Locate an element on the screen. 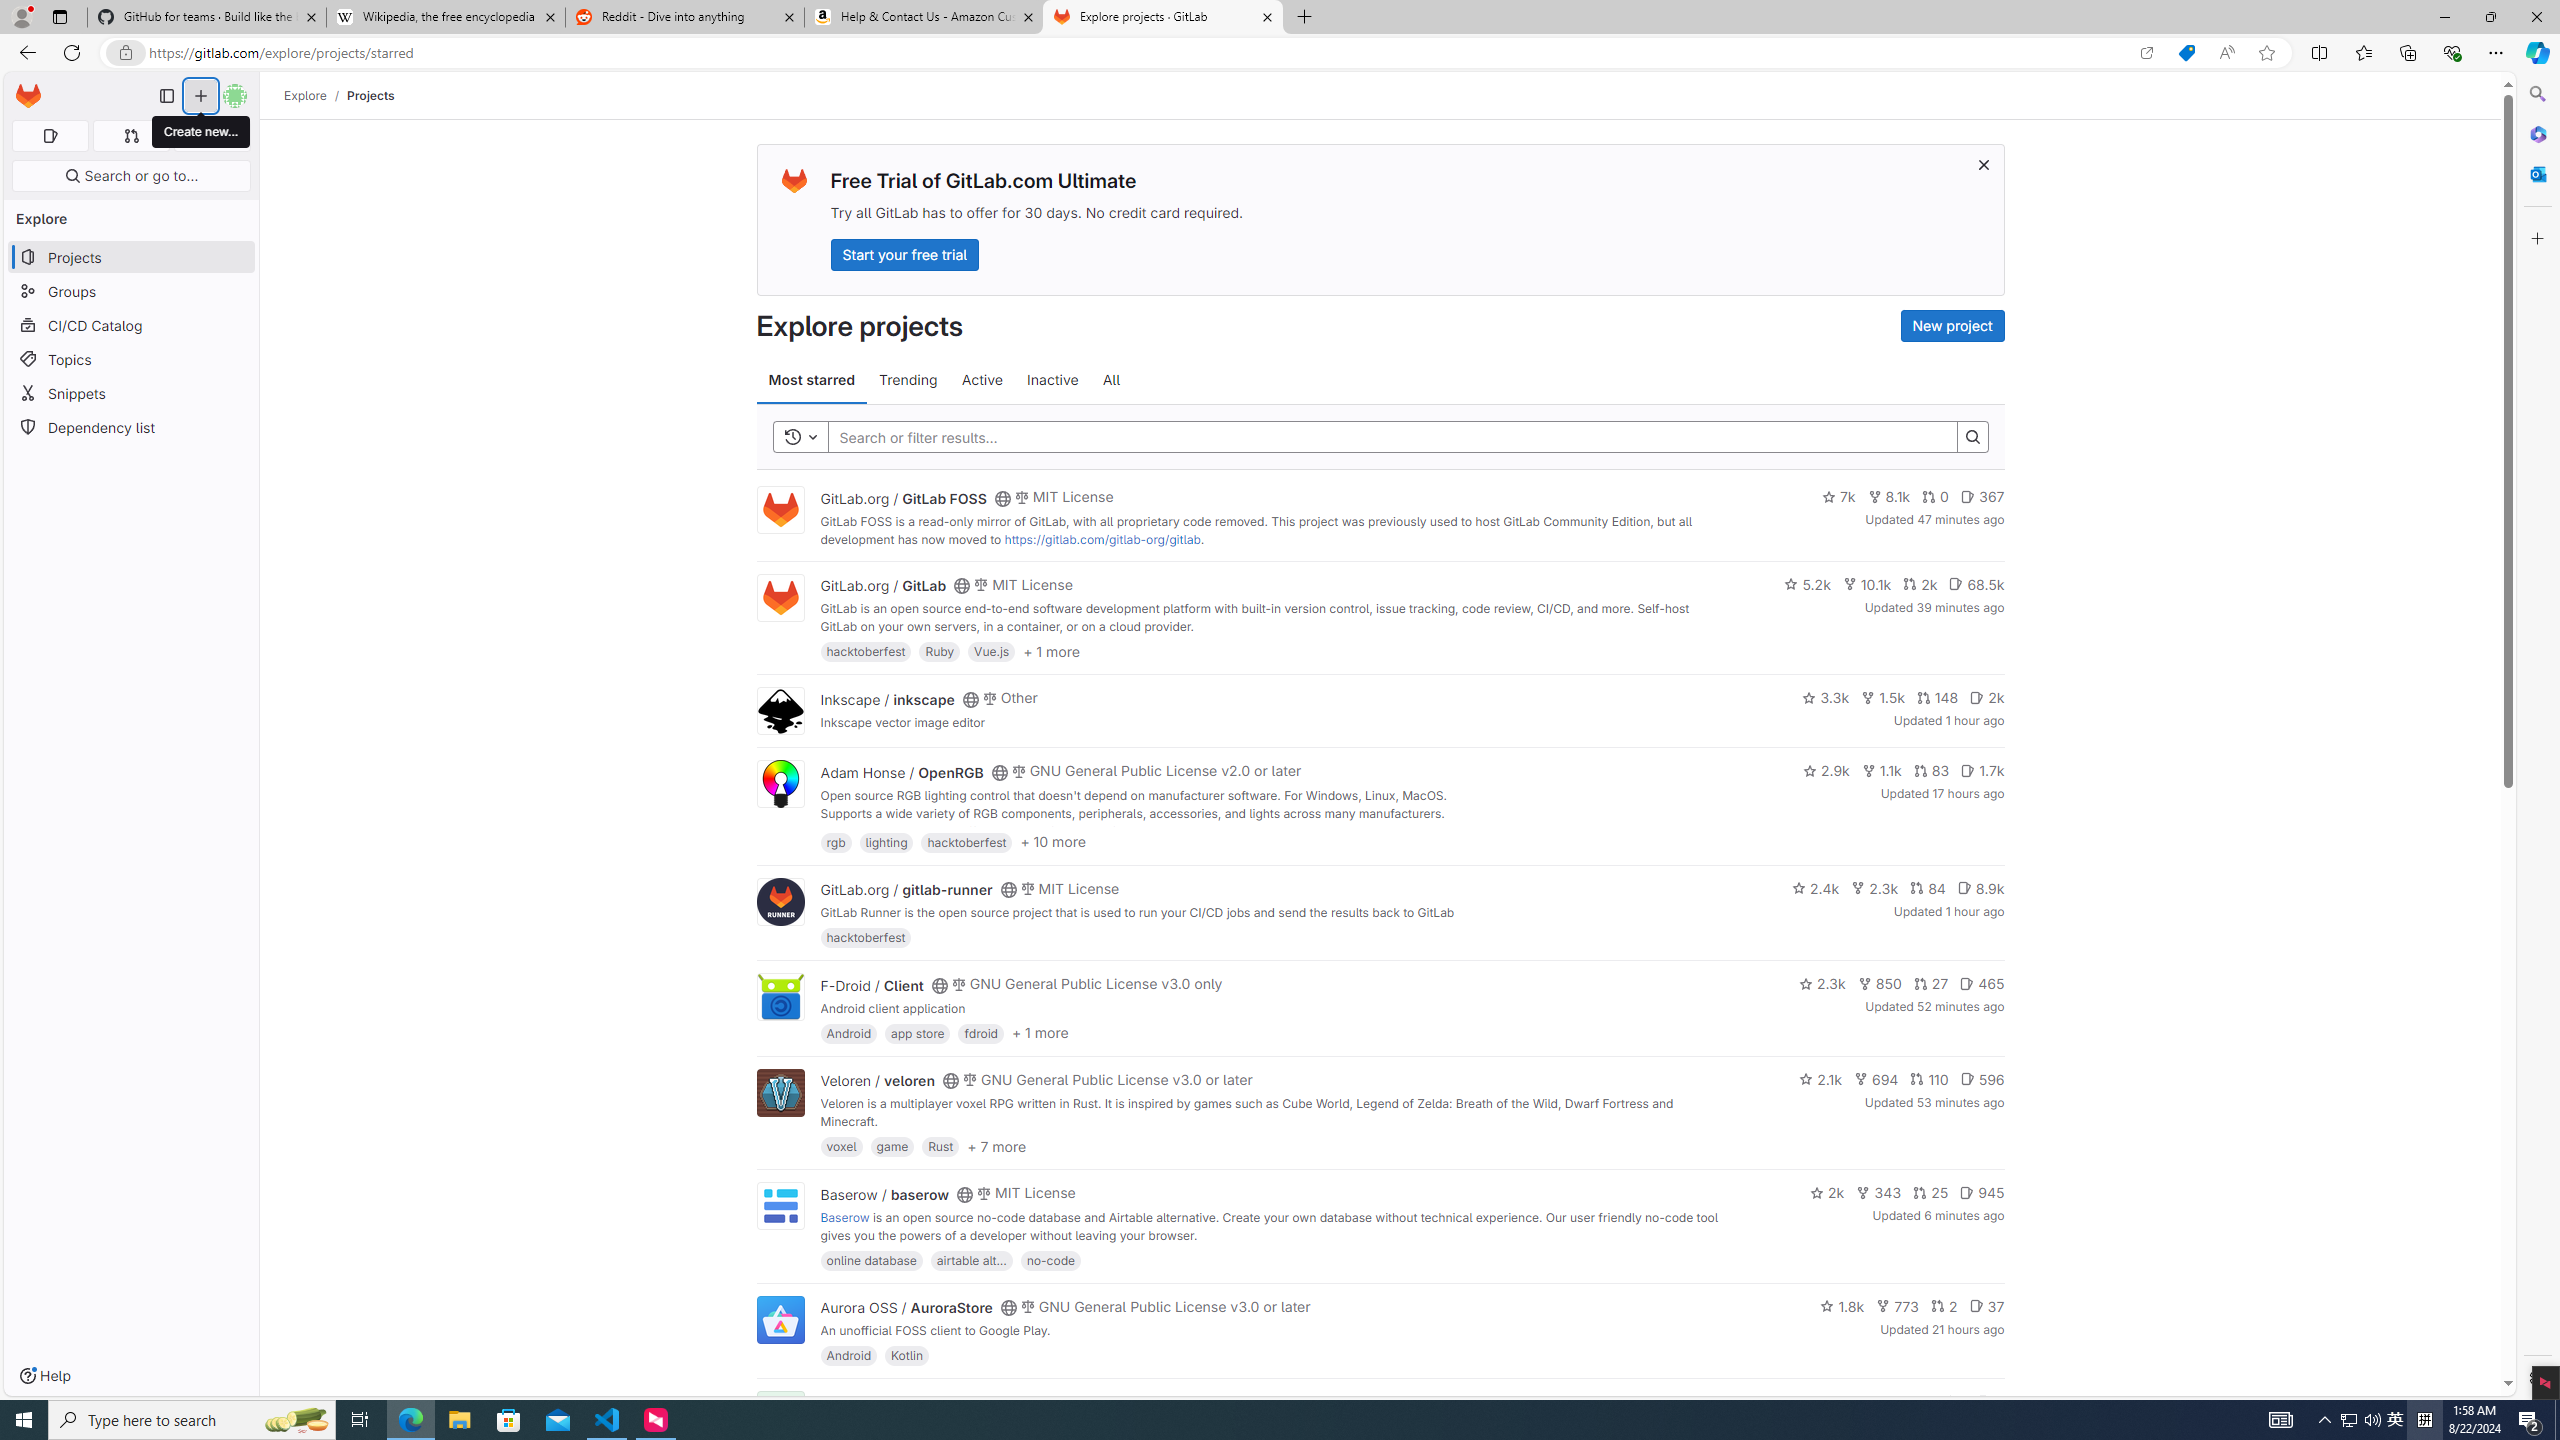 The width and height of the screenshot is (2560, 1440). Adam Honse / OpenRGB is located at coordinates (901, 772).